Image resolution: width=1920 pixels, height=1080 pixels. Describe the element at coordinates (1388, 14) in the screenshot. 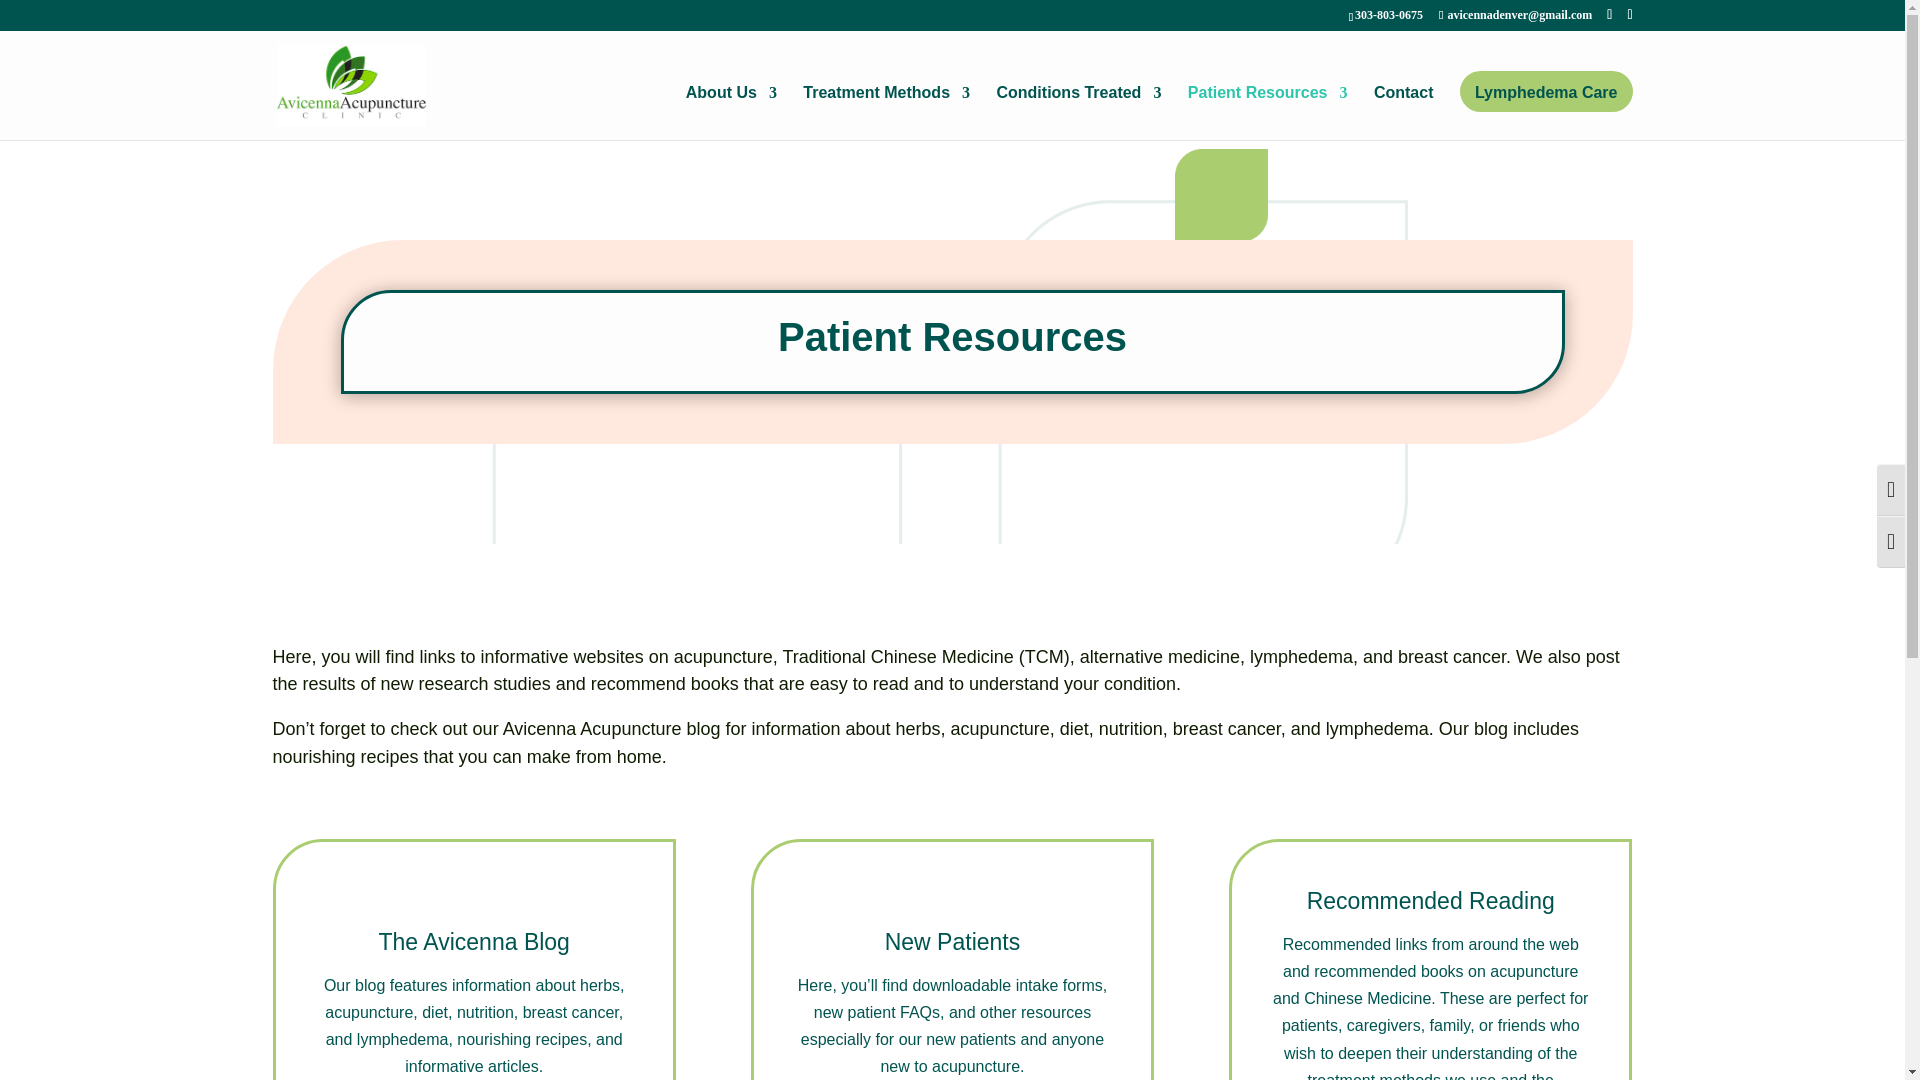

I see `303-803-0675` at that location.